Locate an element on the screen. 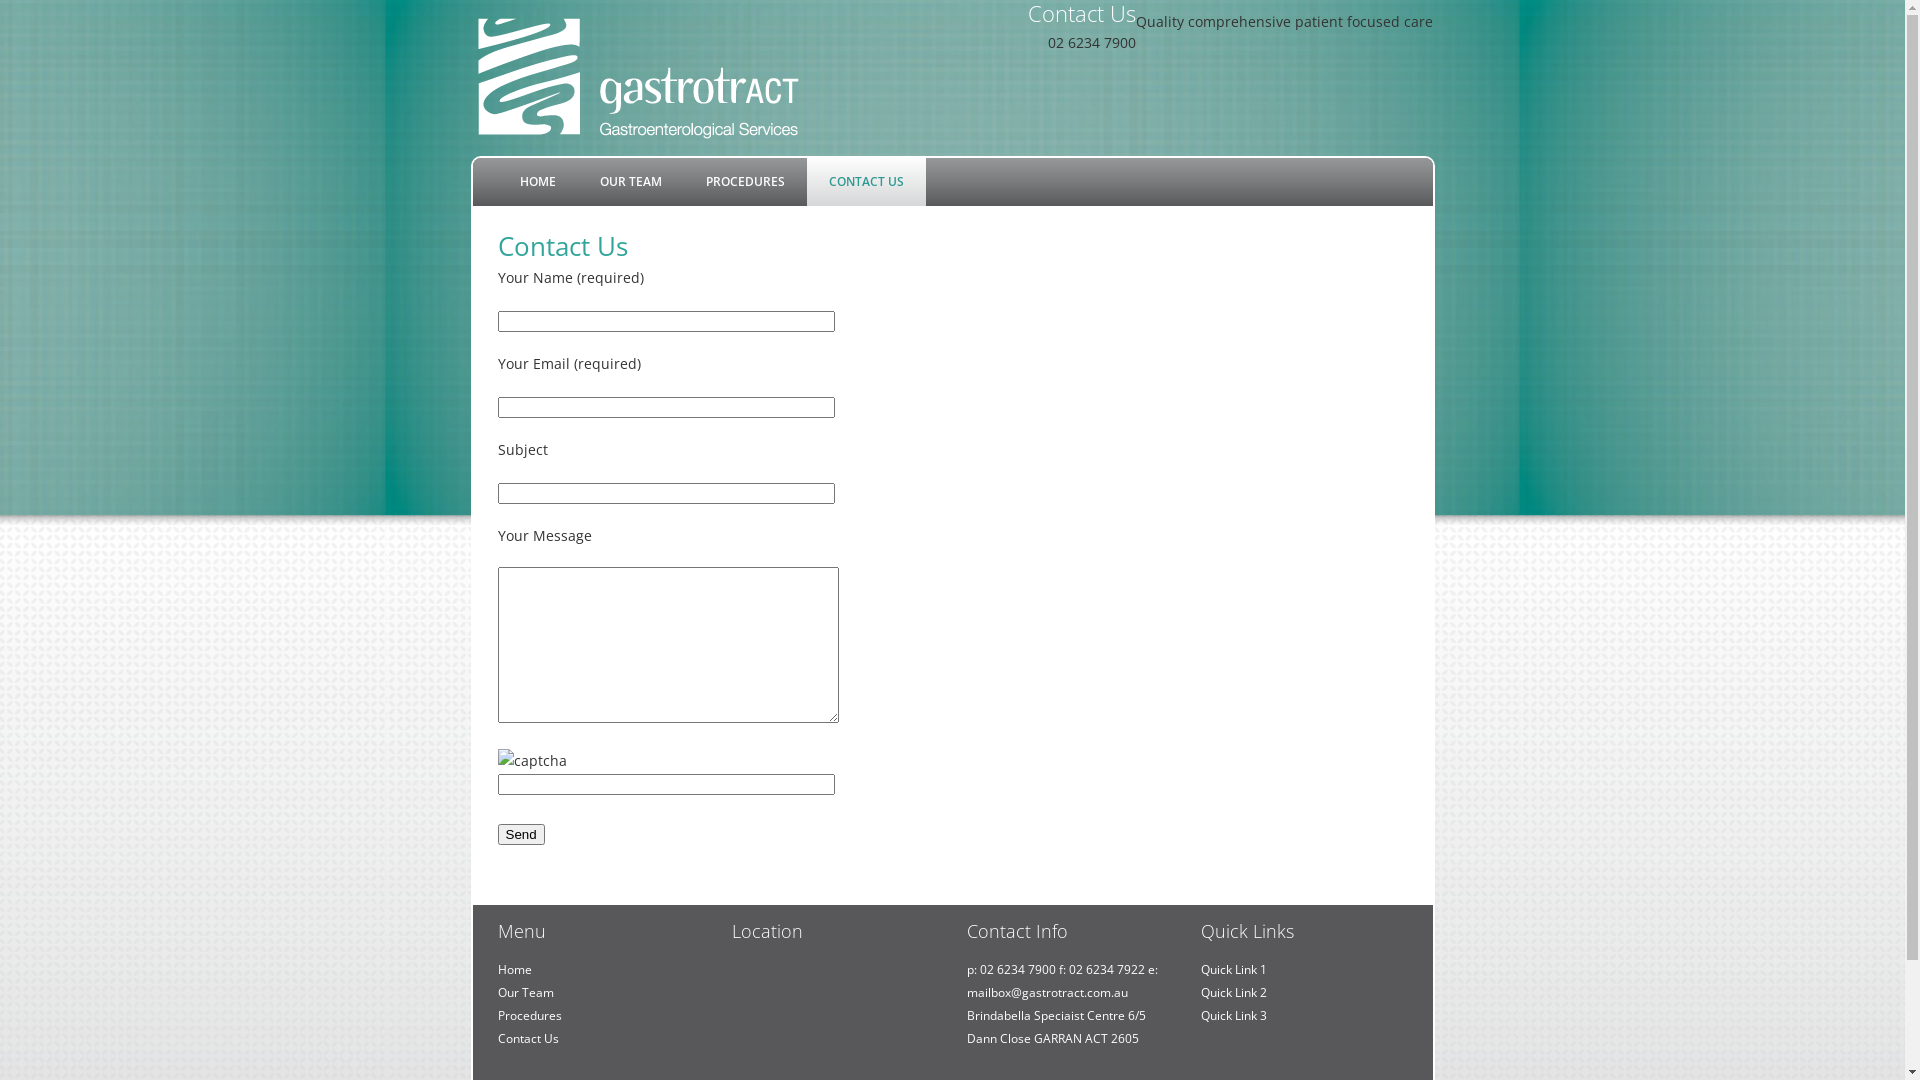 This screenshot has height=1080, width=1920. PROCEDURES is located at coordinates (746, 182).